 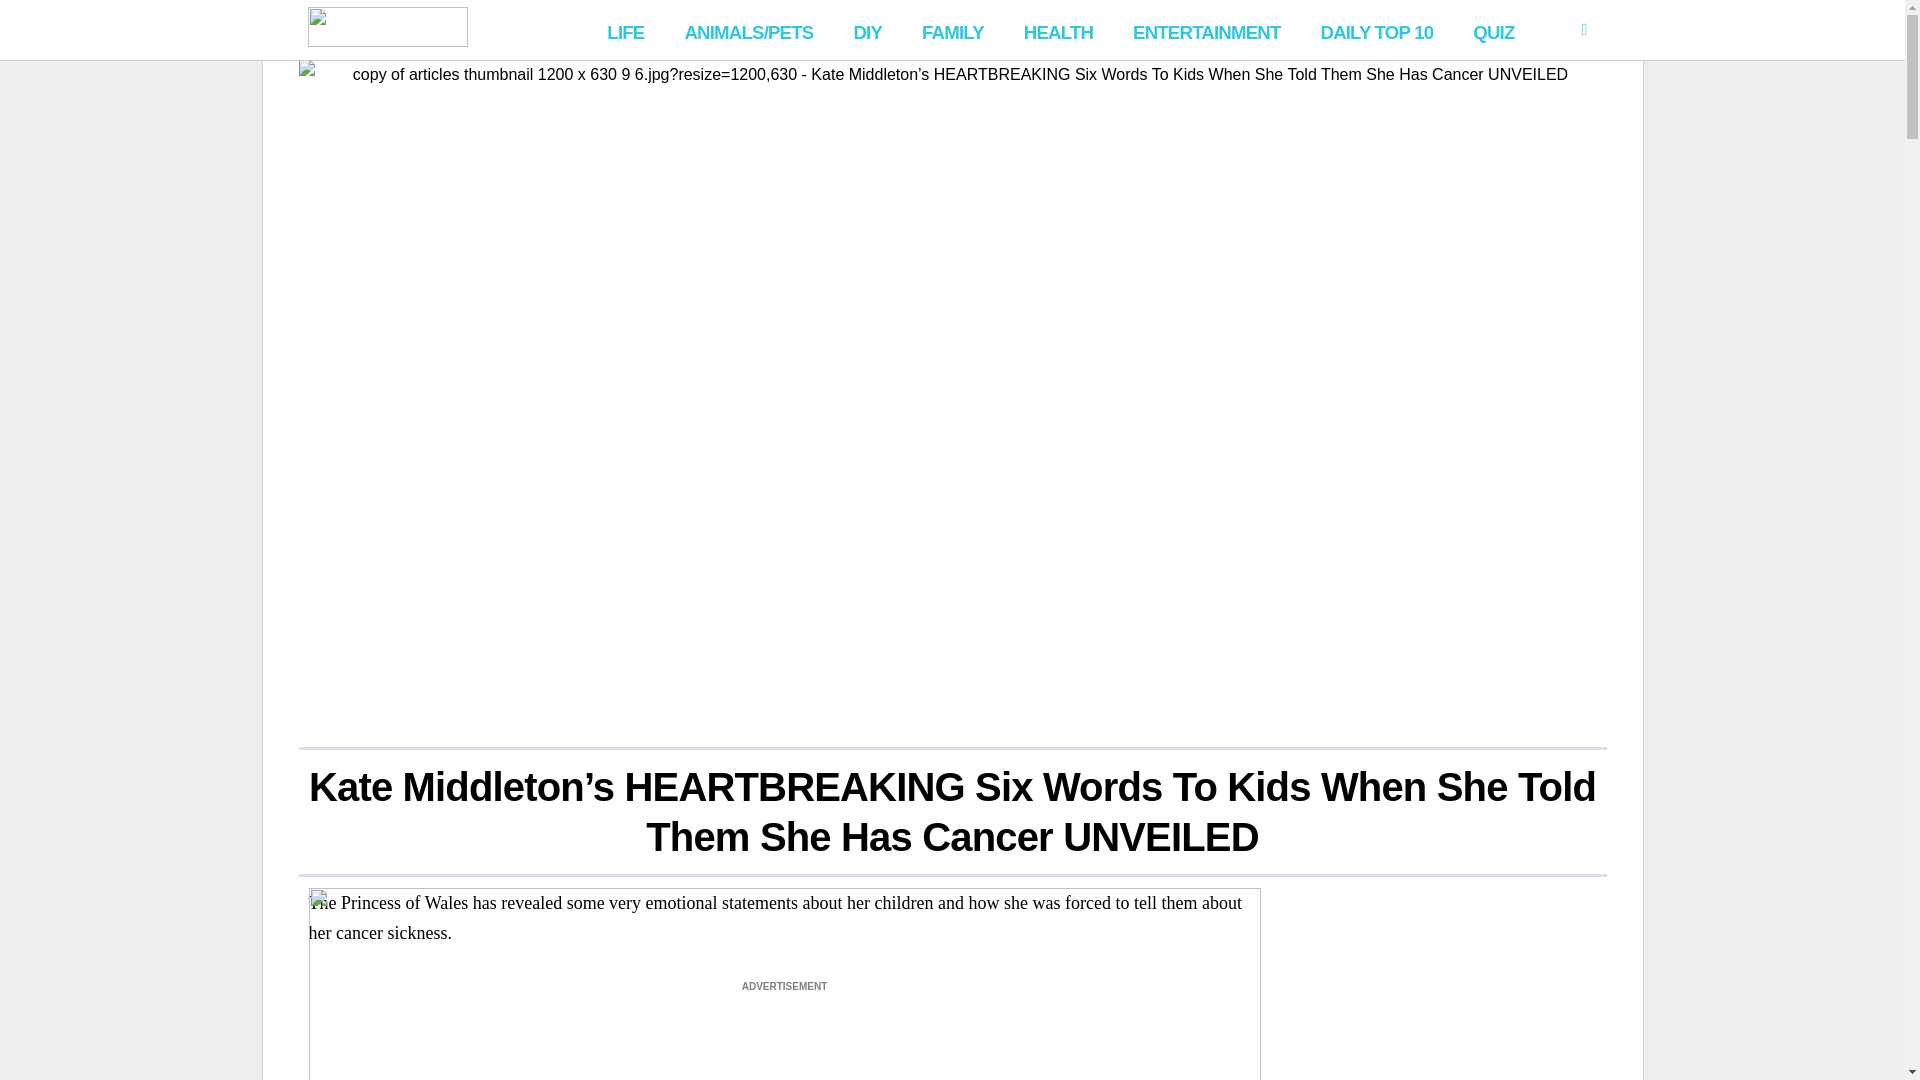 I want to click on ENTERTAINMENT, so click(x=1206, y=30).